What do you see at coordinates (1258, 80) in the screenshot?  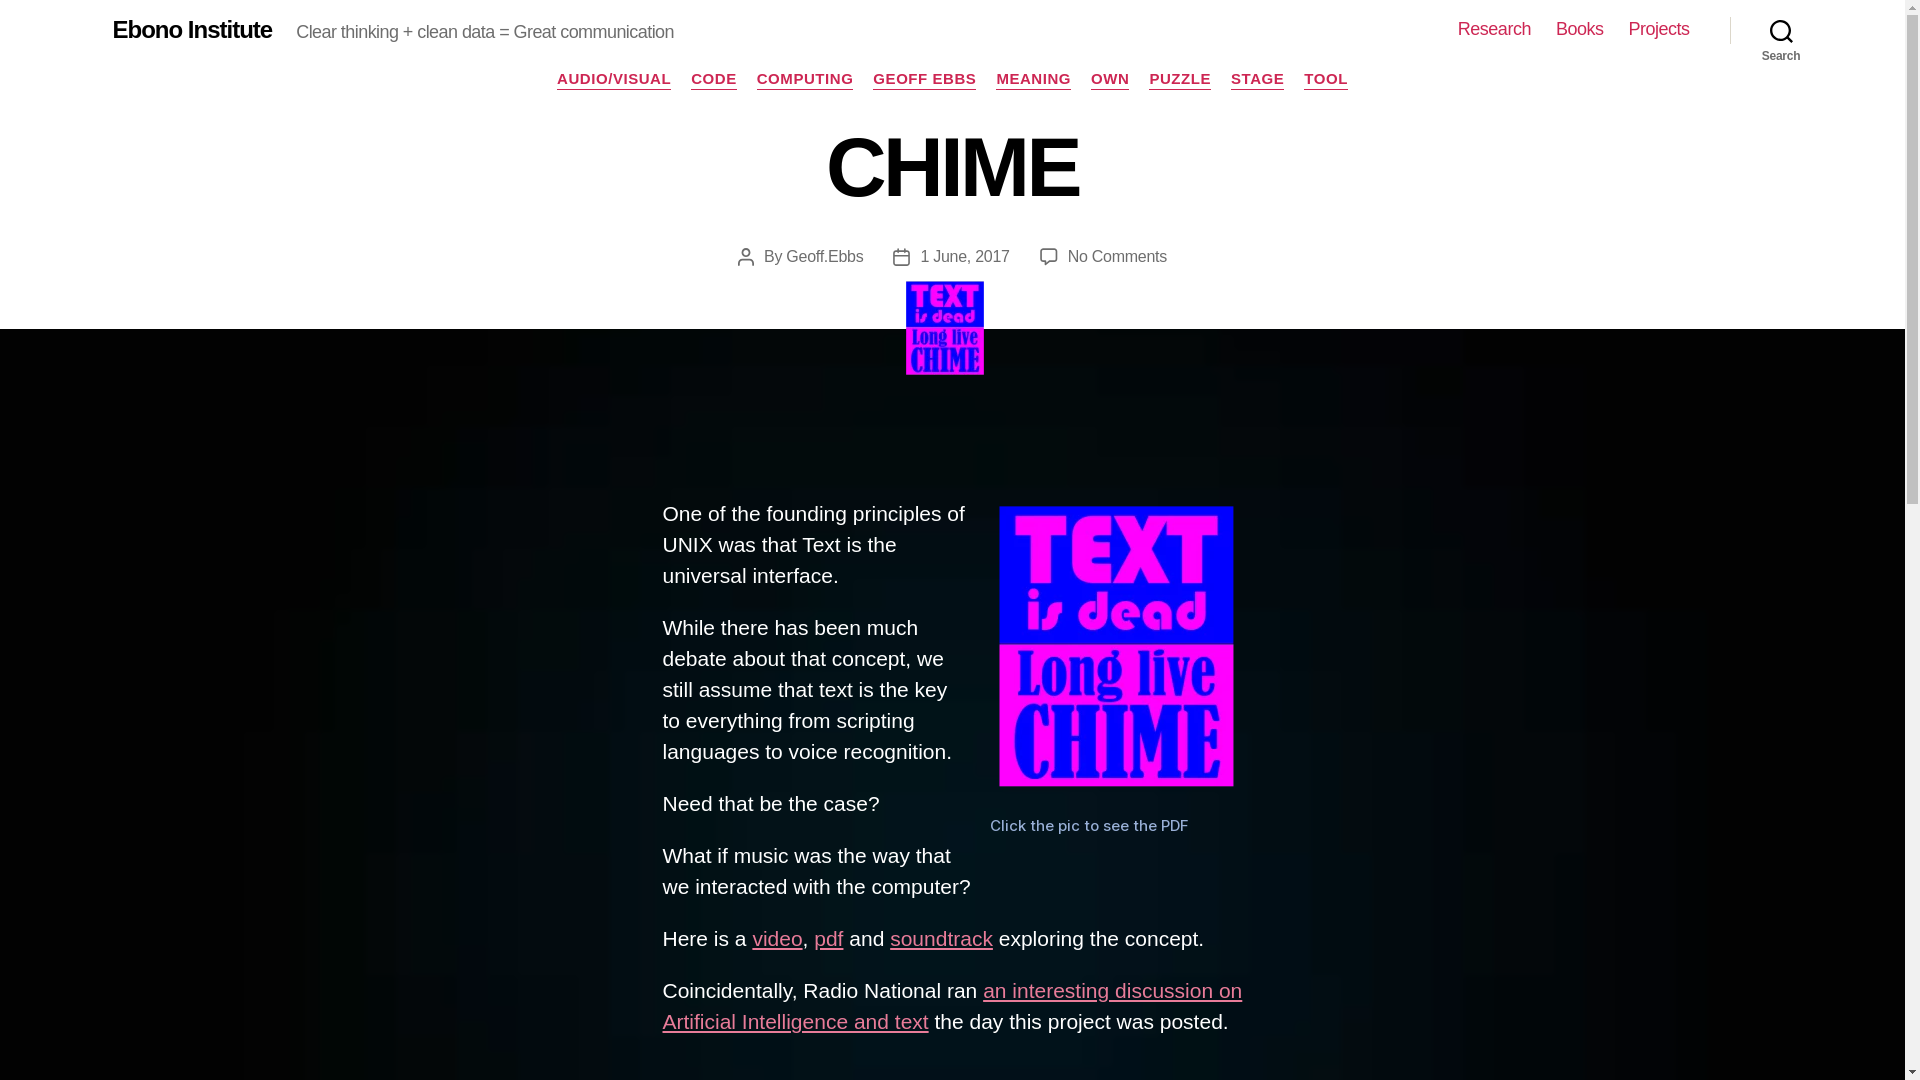 I see `STAGE` at bounding box center [1258, 80].